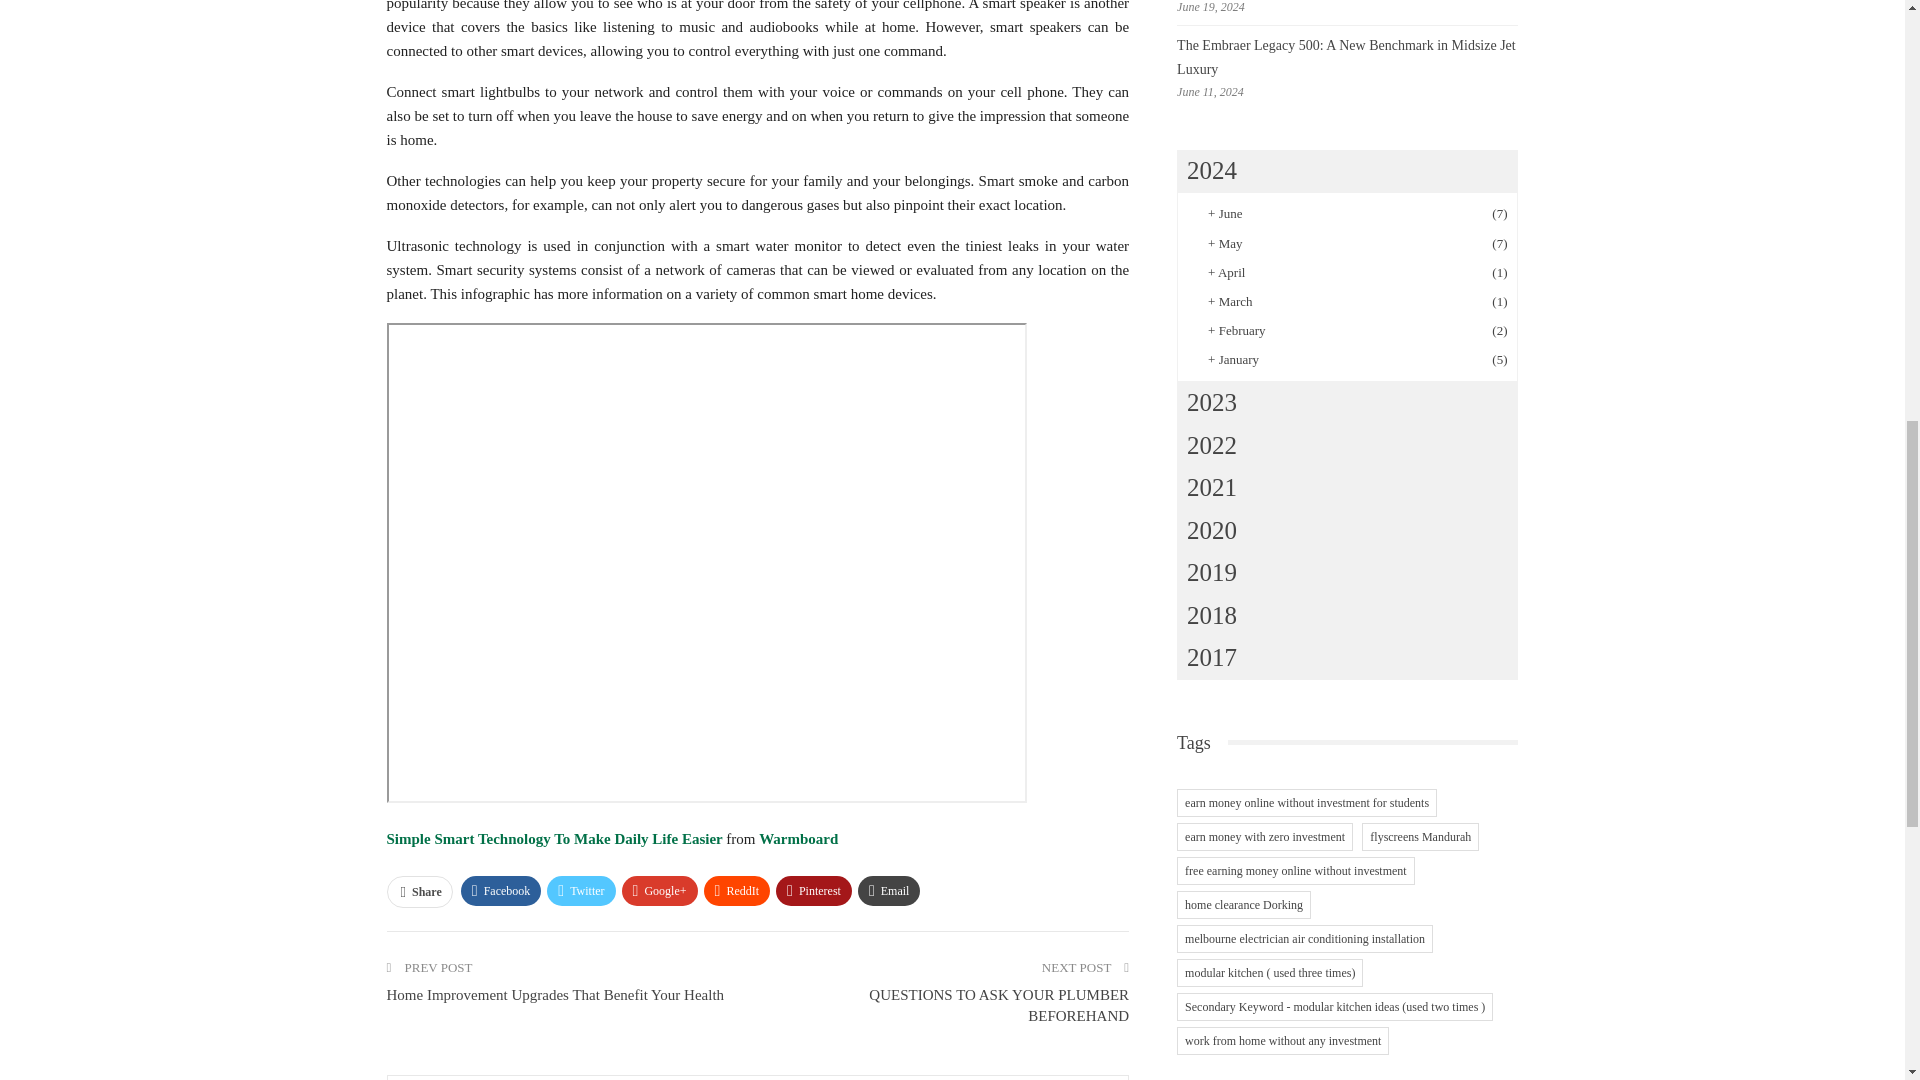 Image resolution: width=1920 pixels, height=1080 pixels. I want to click on Warmboard, so click(798, 838).